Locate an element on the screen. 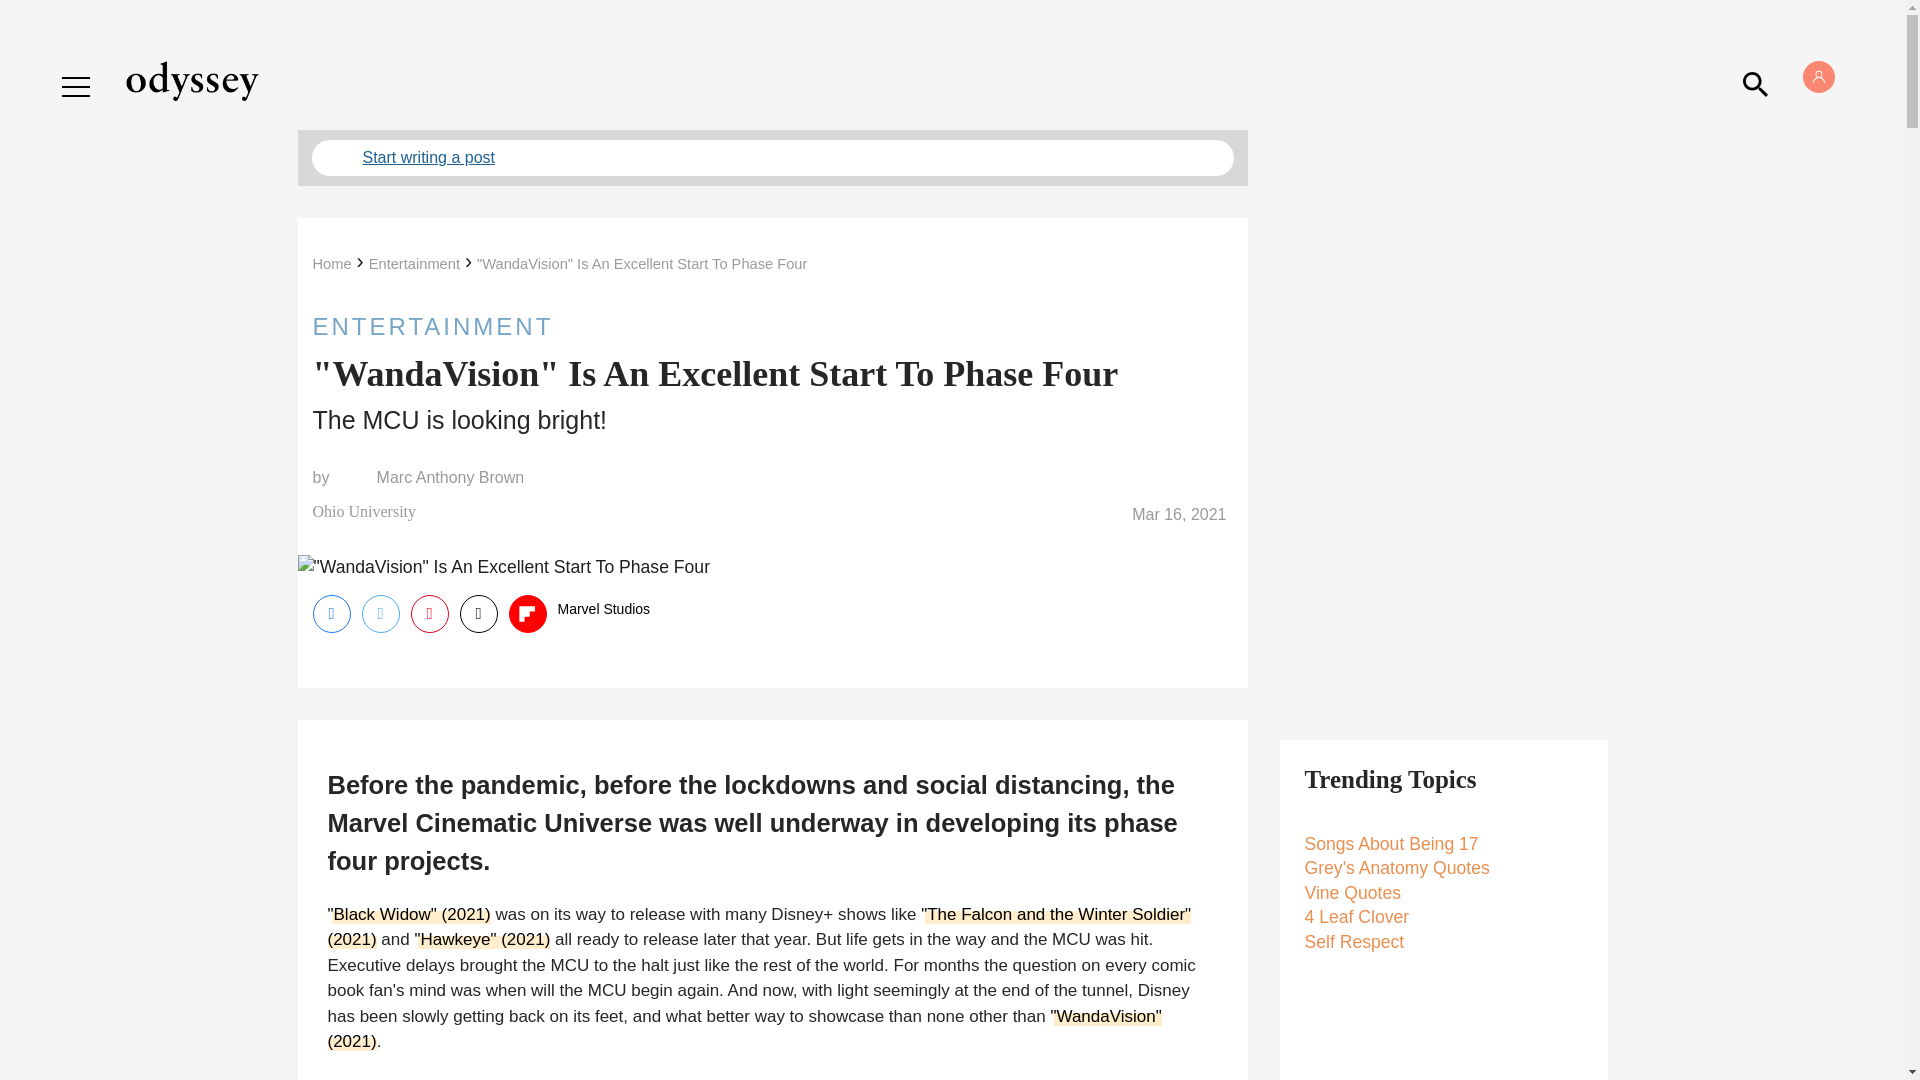  Marc Anthony Brown is located at coordinates (450, 478).